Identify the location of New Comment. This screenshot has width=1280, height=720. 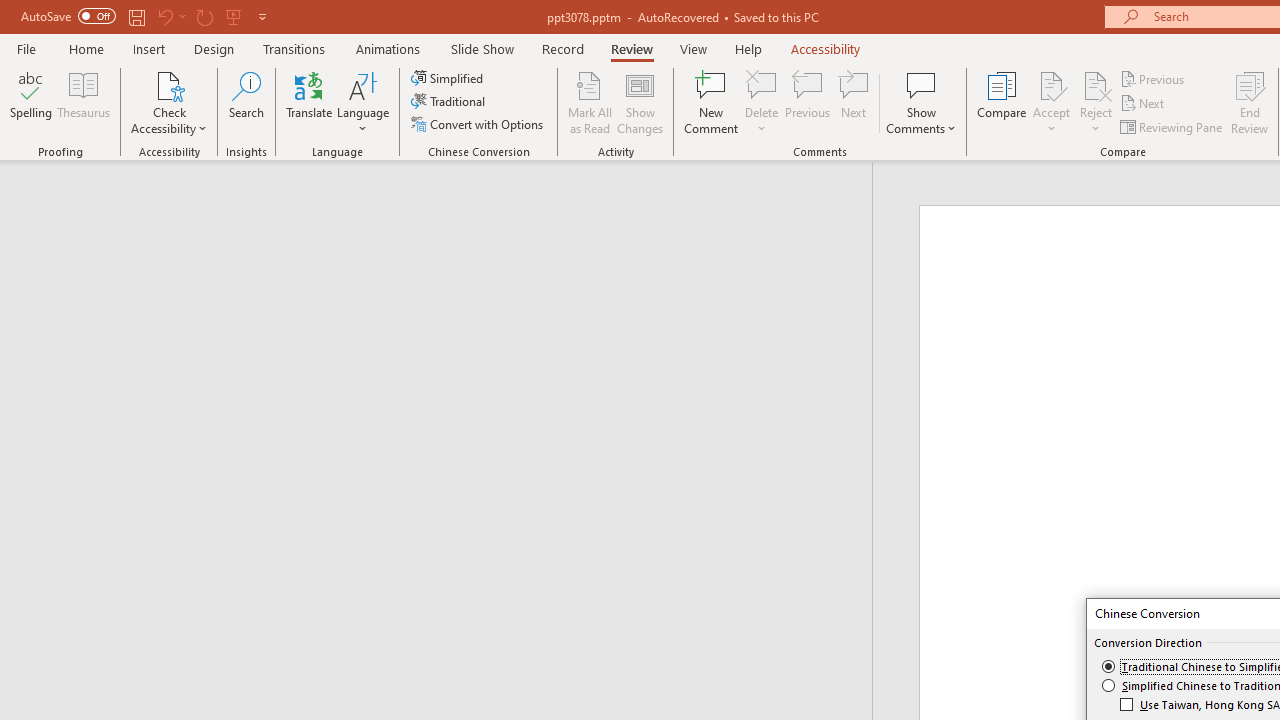
(712, 102).